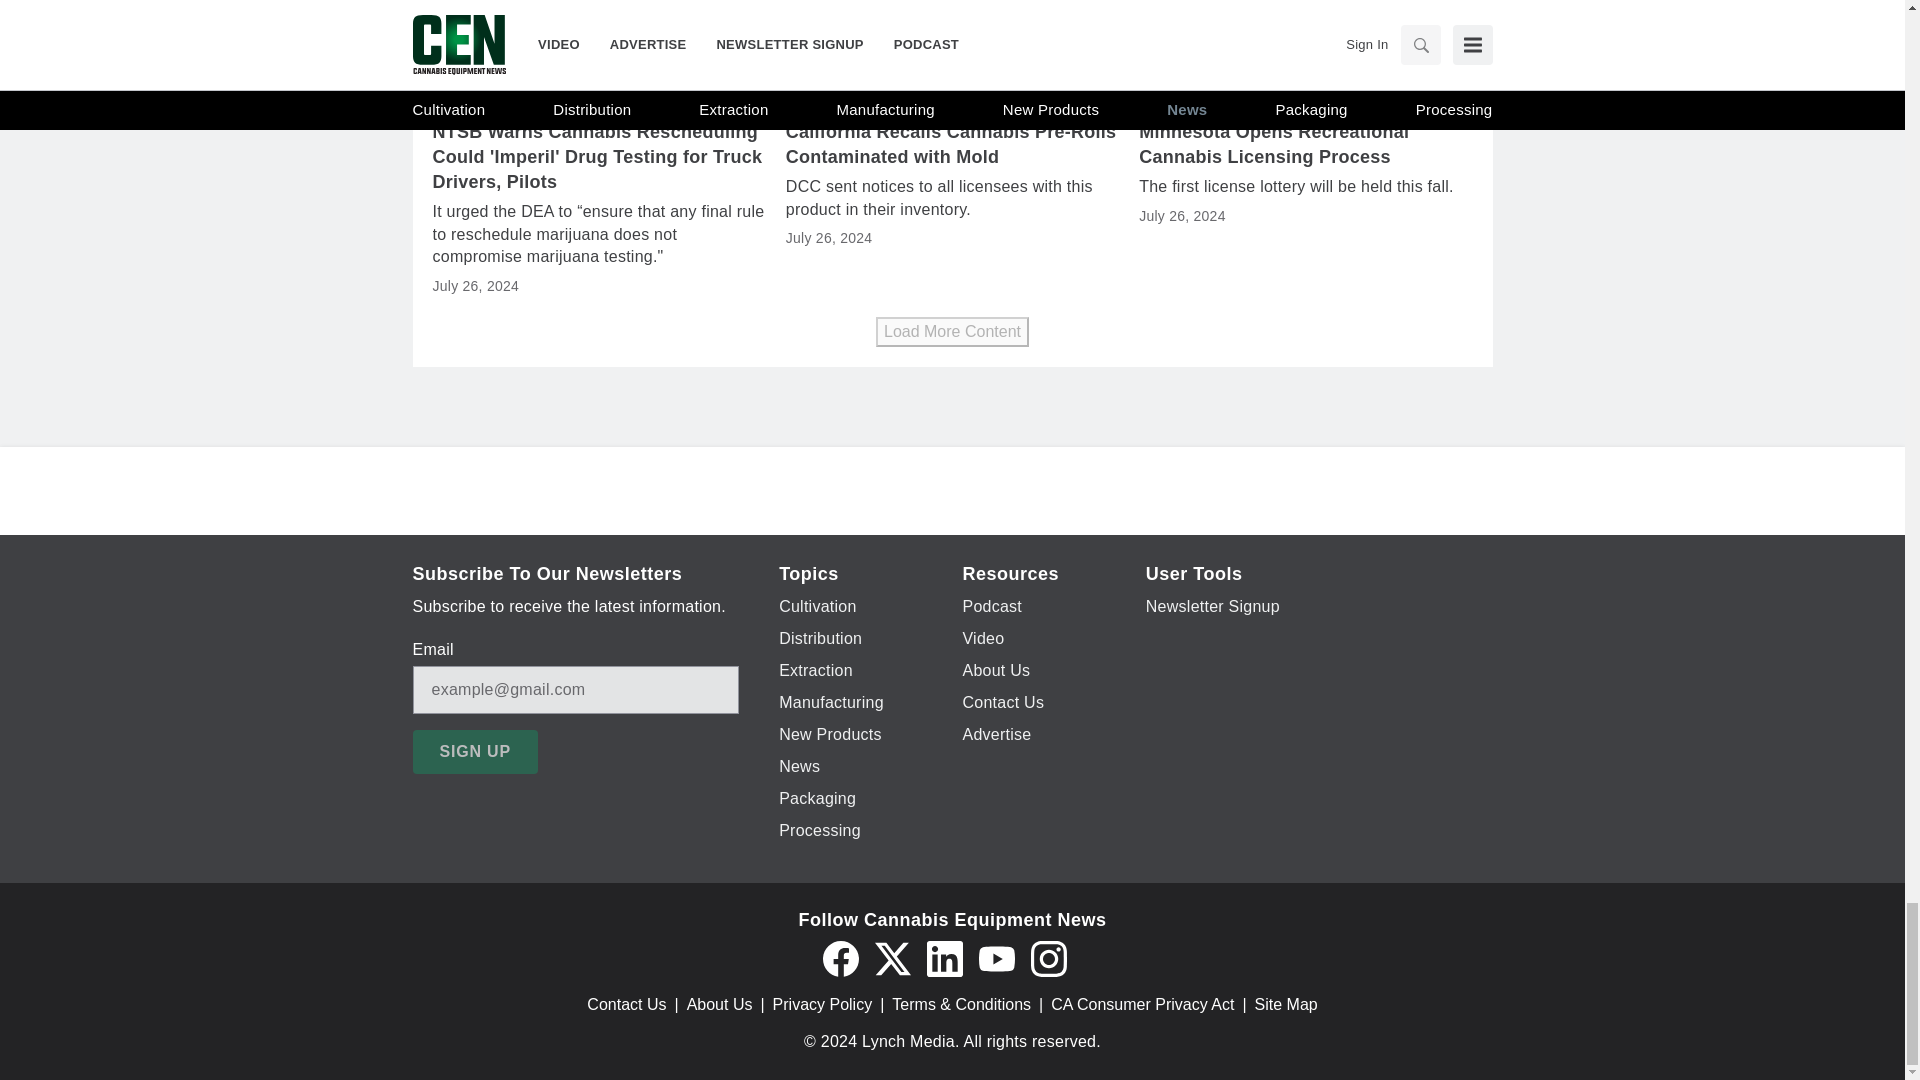 Image resolution: width=1920 pixels, height=1080 pixels. I want to click on Instagram icon, so click(1047, 958).